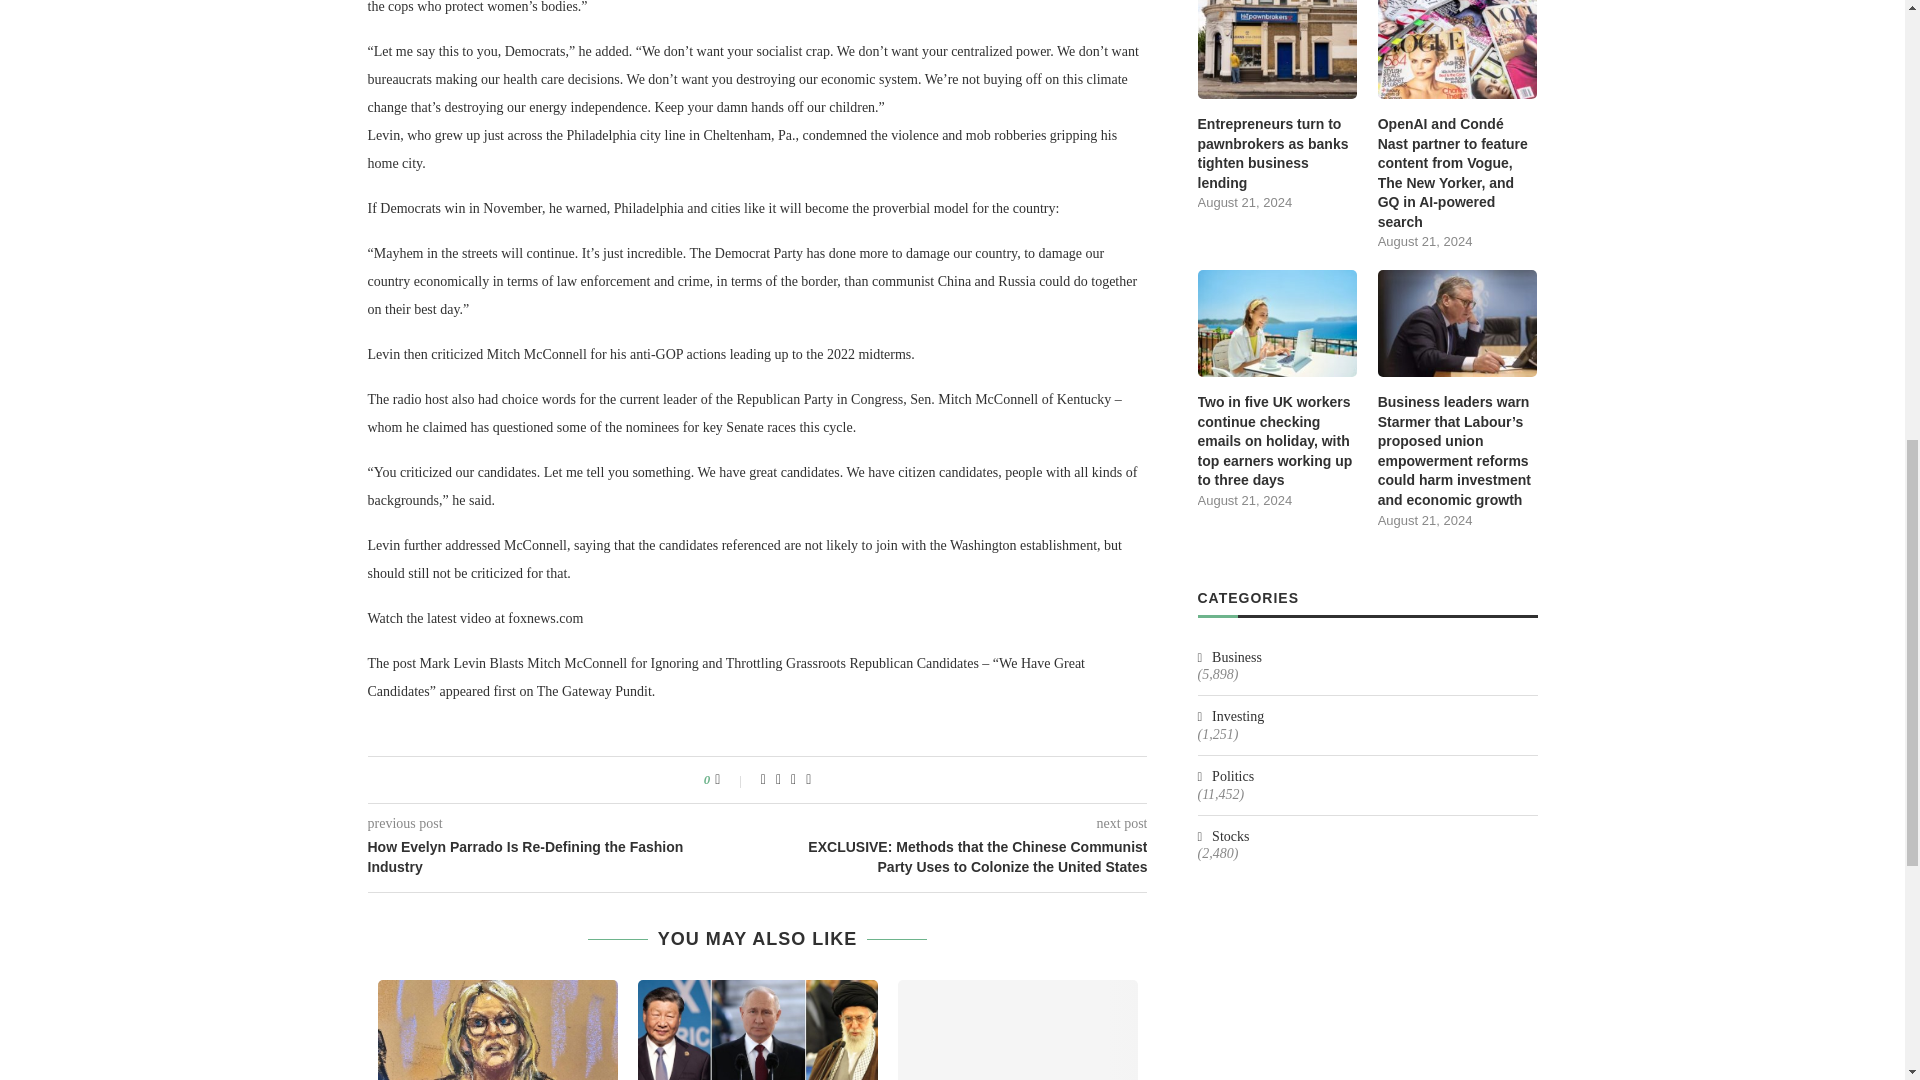 The image size is (1920, 1080). What do you see at coordinates (563, 857) in the screenshot?
I see `How Evelyn Parrado Is Re-Defining the Fashion Industry` at bounding box center [563, 857].